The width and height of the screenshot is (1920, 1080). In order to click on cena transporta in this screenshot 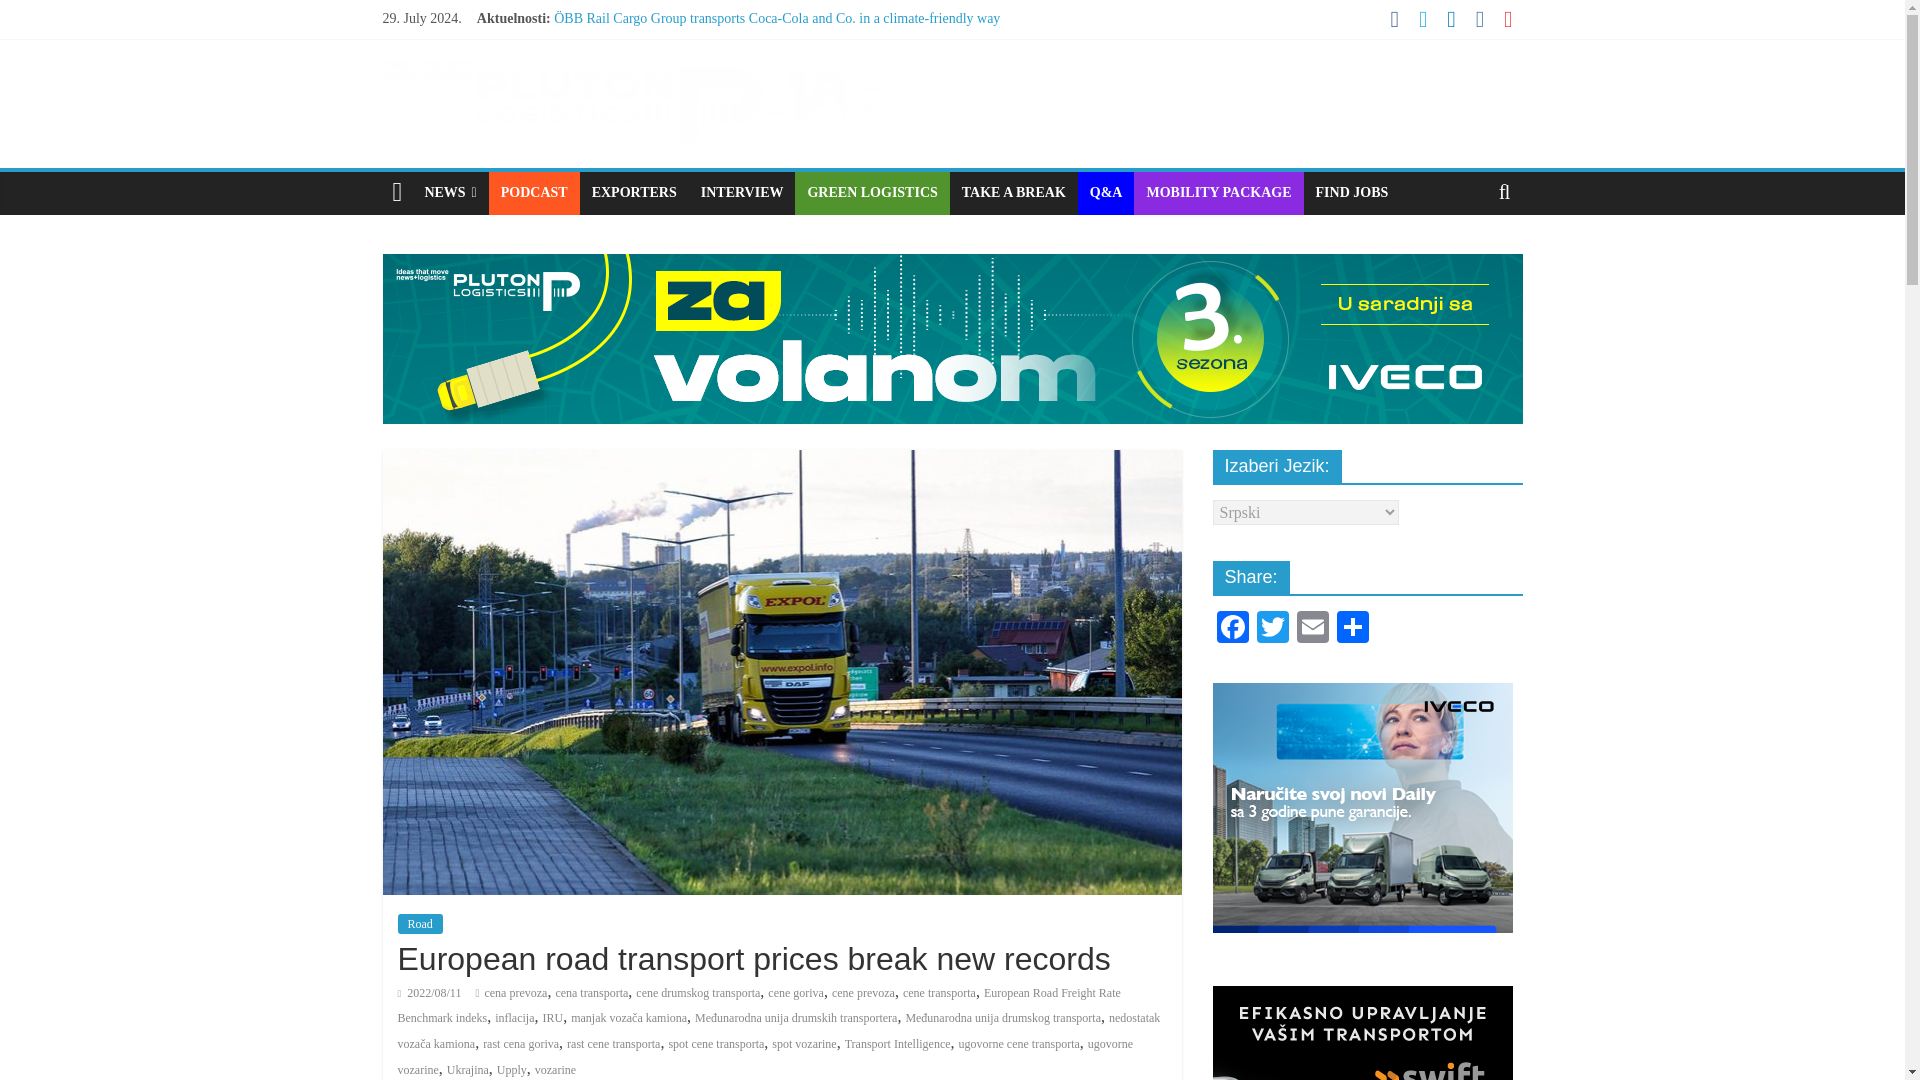, I will do `click(590, 993)`.